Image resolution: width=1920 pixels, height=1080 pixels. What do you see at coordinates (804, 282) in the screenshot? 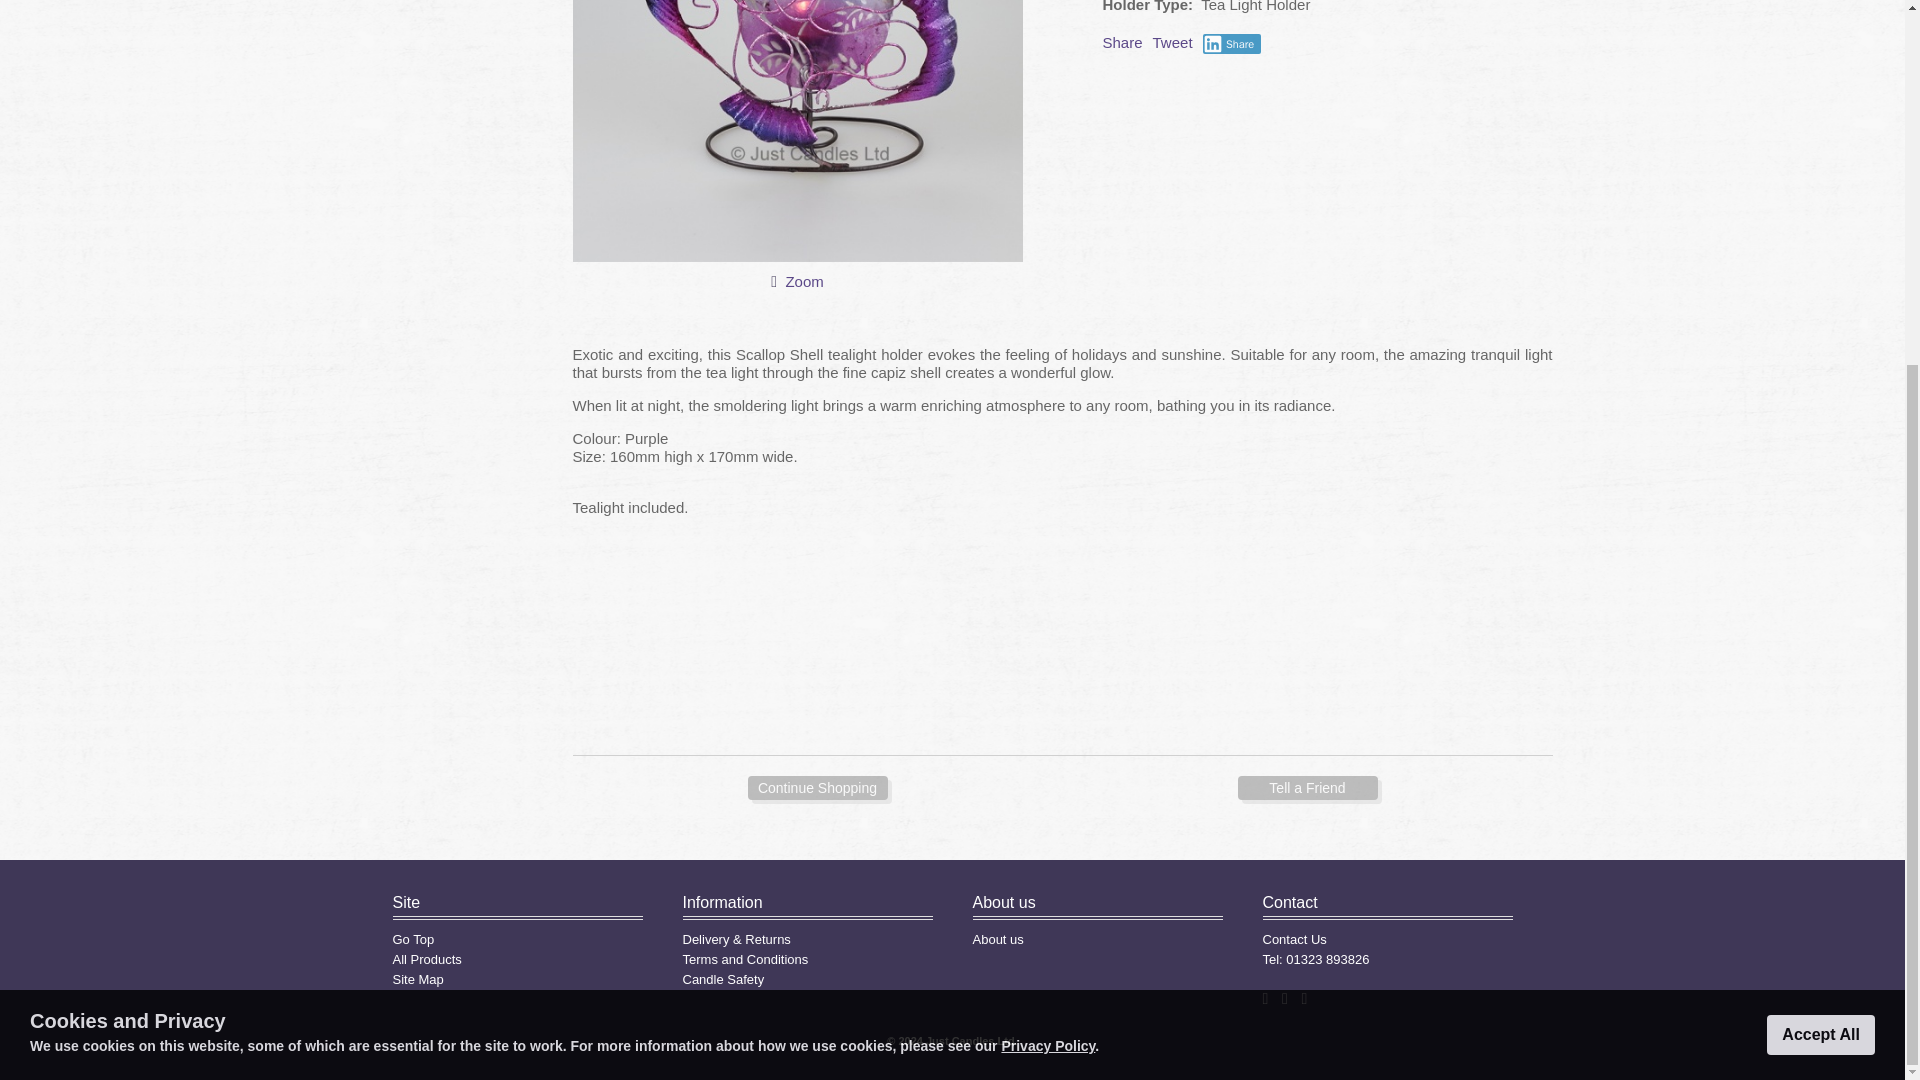
I see `Scallop Shell Metal Tealight Holder` at bounding box center [804, 282].